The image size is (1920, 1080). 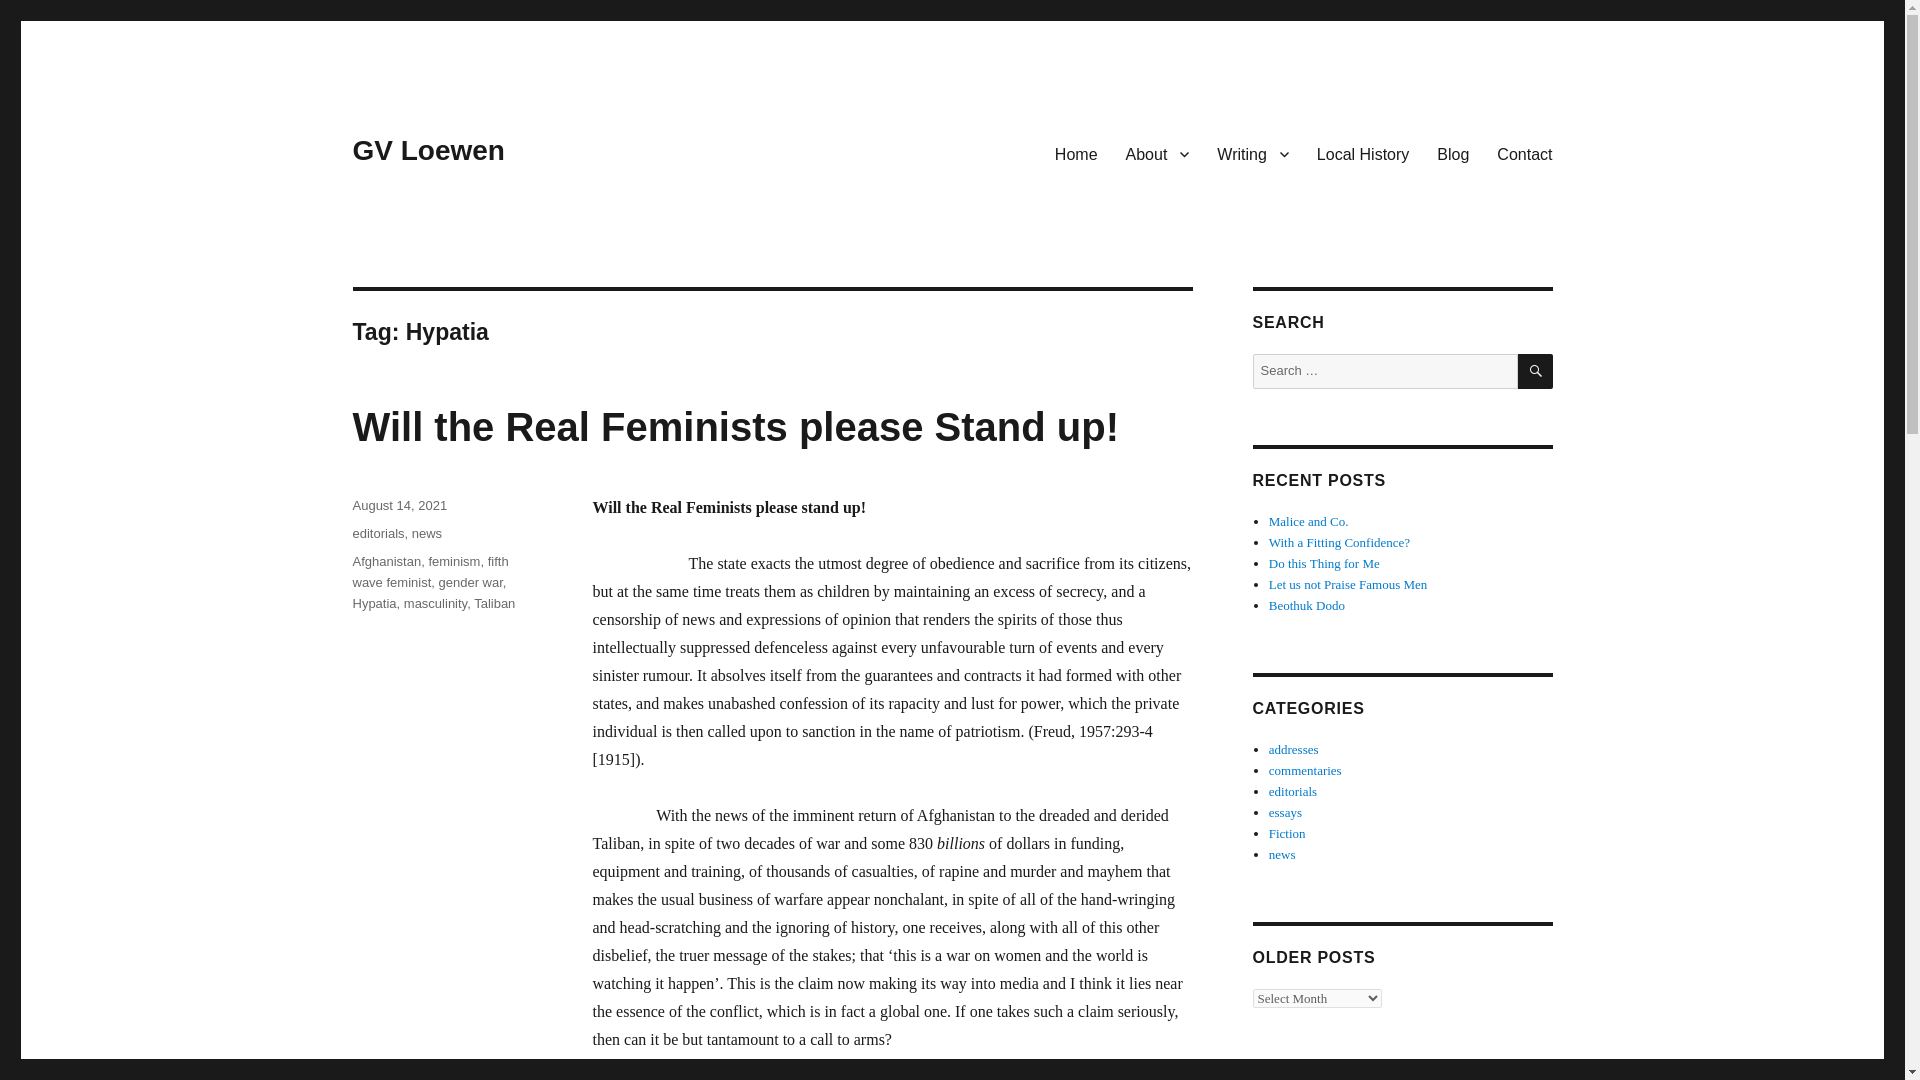 What do you see at coordinates (1536, 371) in the screenshot?
I see `SEARCH` at bounding box center [1536, 371].